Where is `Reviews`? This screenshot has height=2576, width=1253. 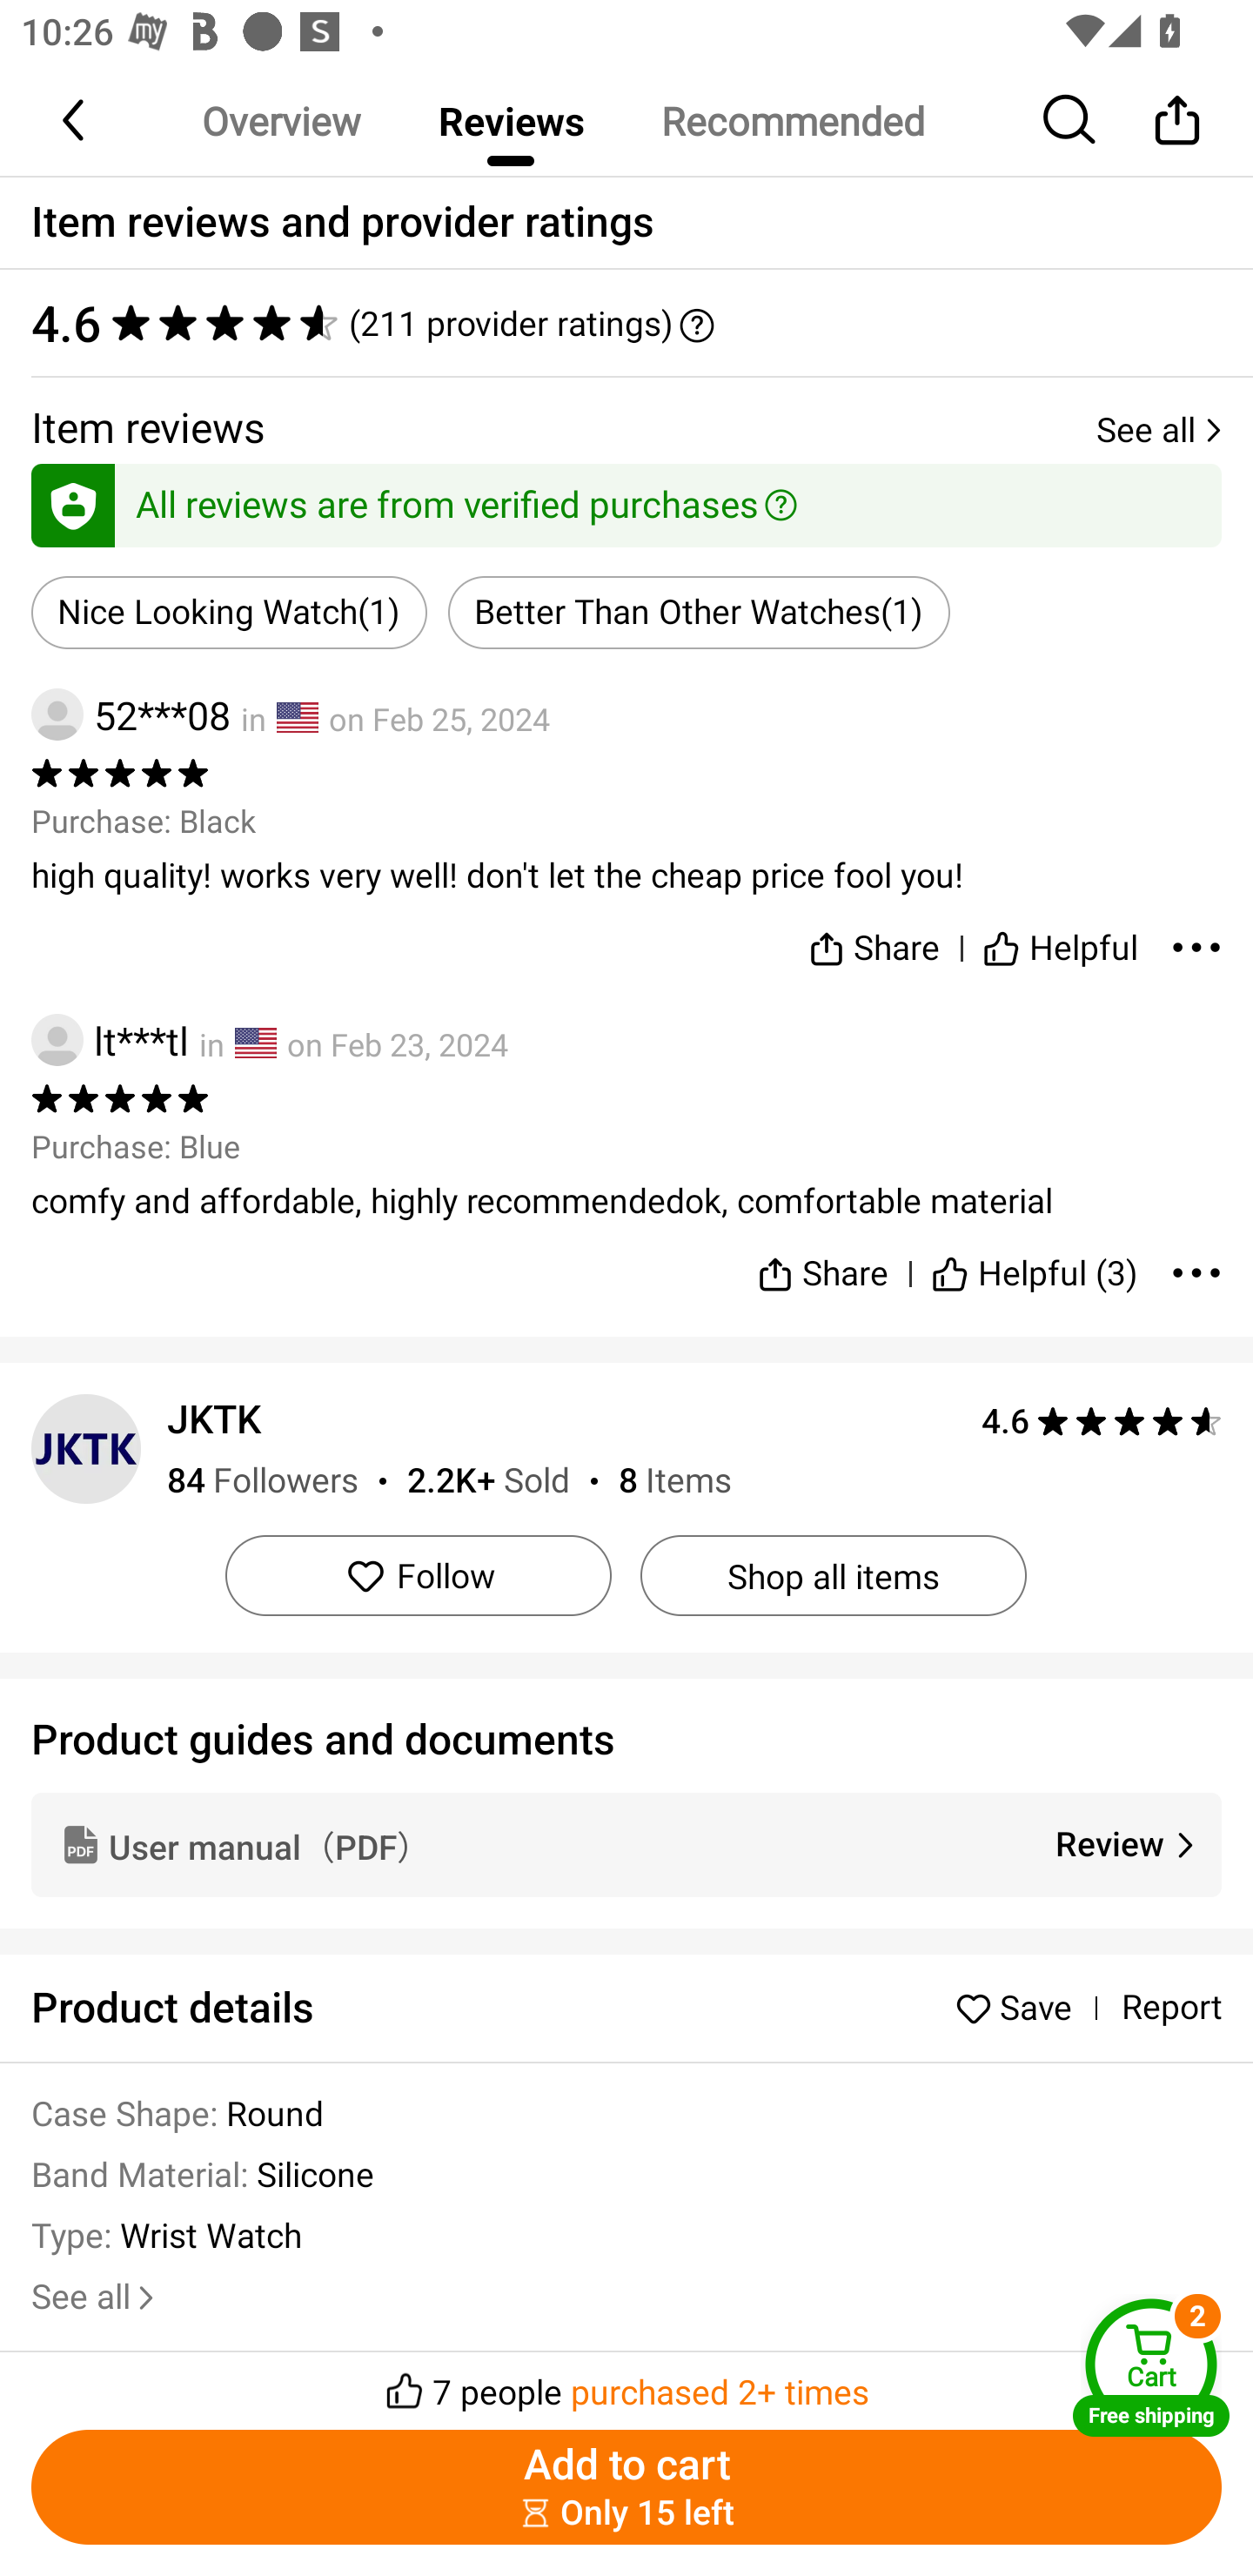
Reviews is located at coordinates (511, 120).